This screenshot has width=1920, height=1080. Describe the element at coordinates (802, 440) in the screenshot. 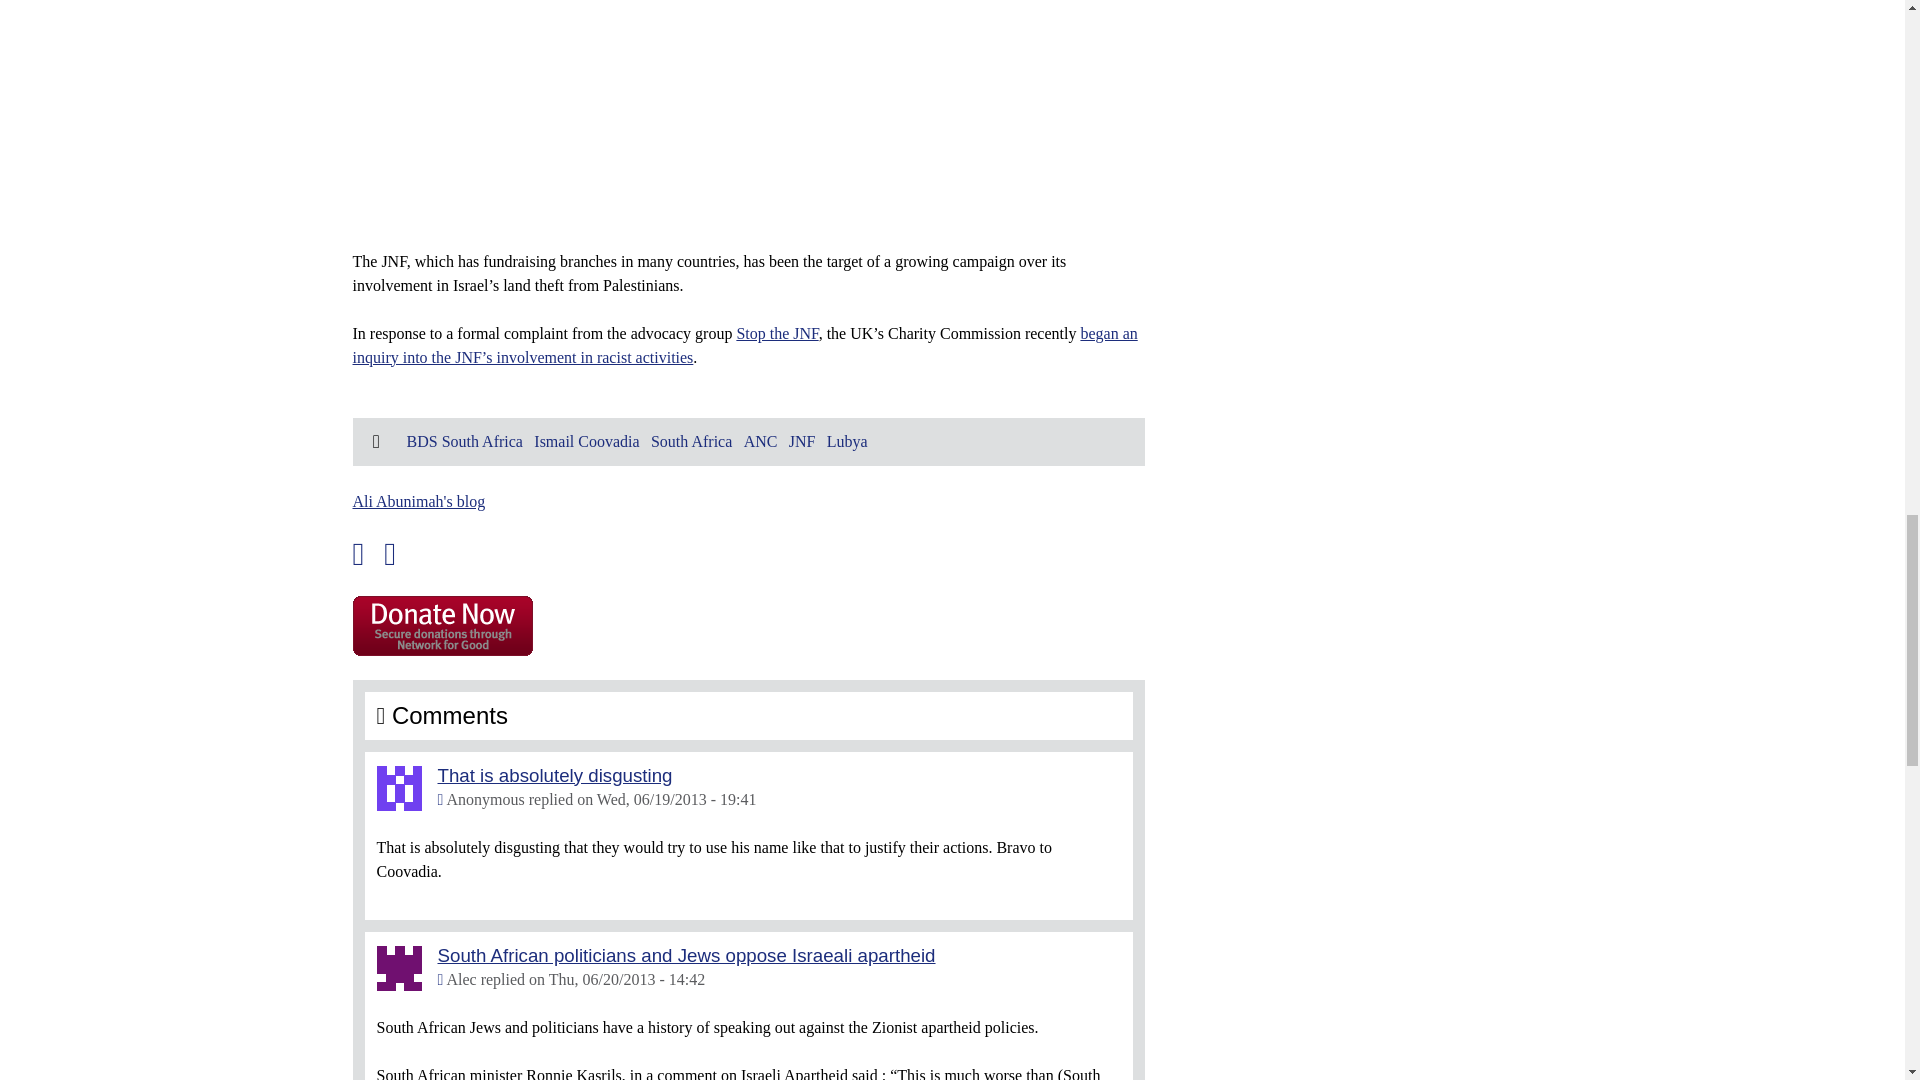

I see `JNF` at that location.